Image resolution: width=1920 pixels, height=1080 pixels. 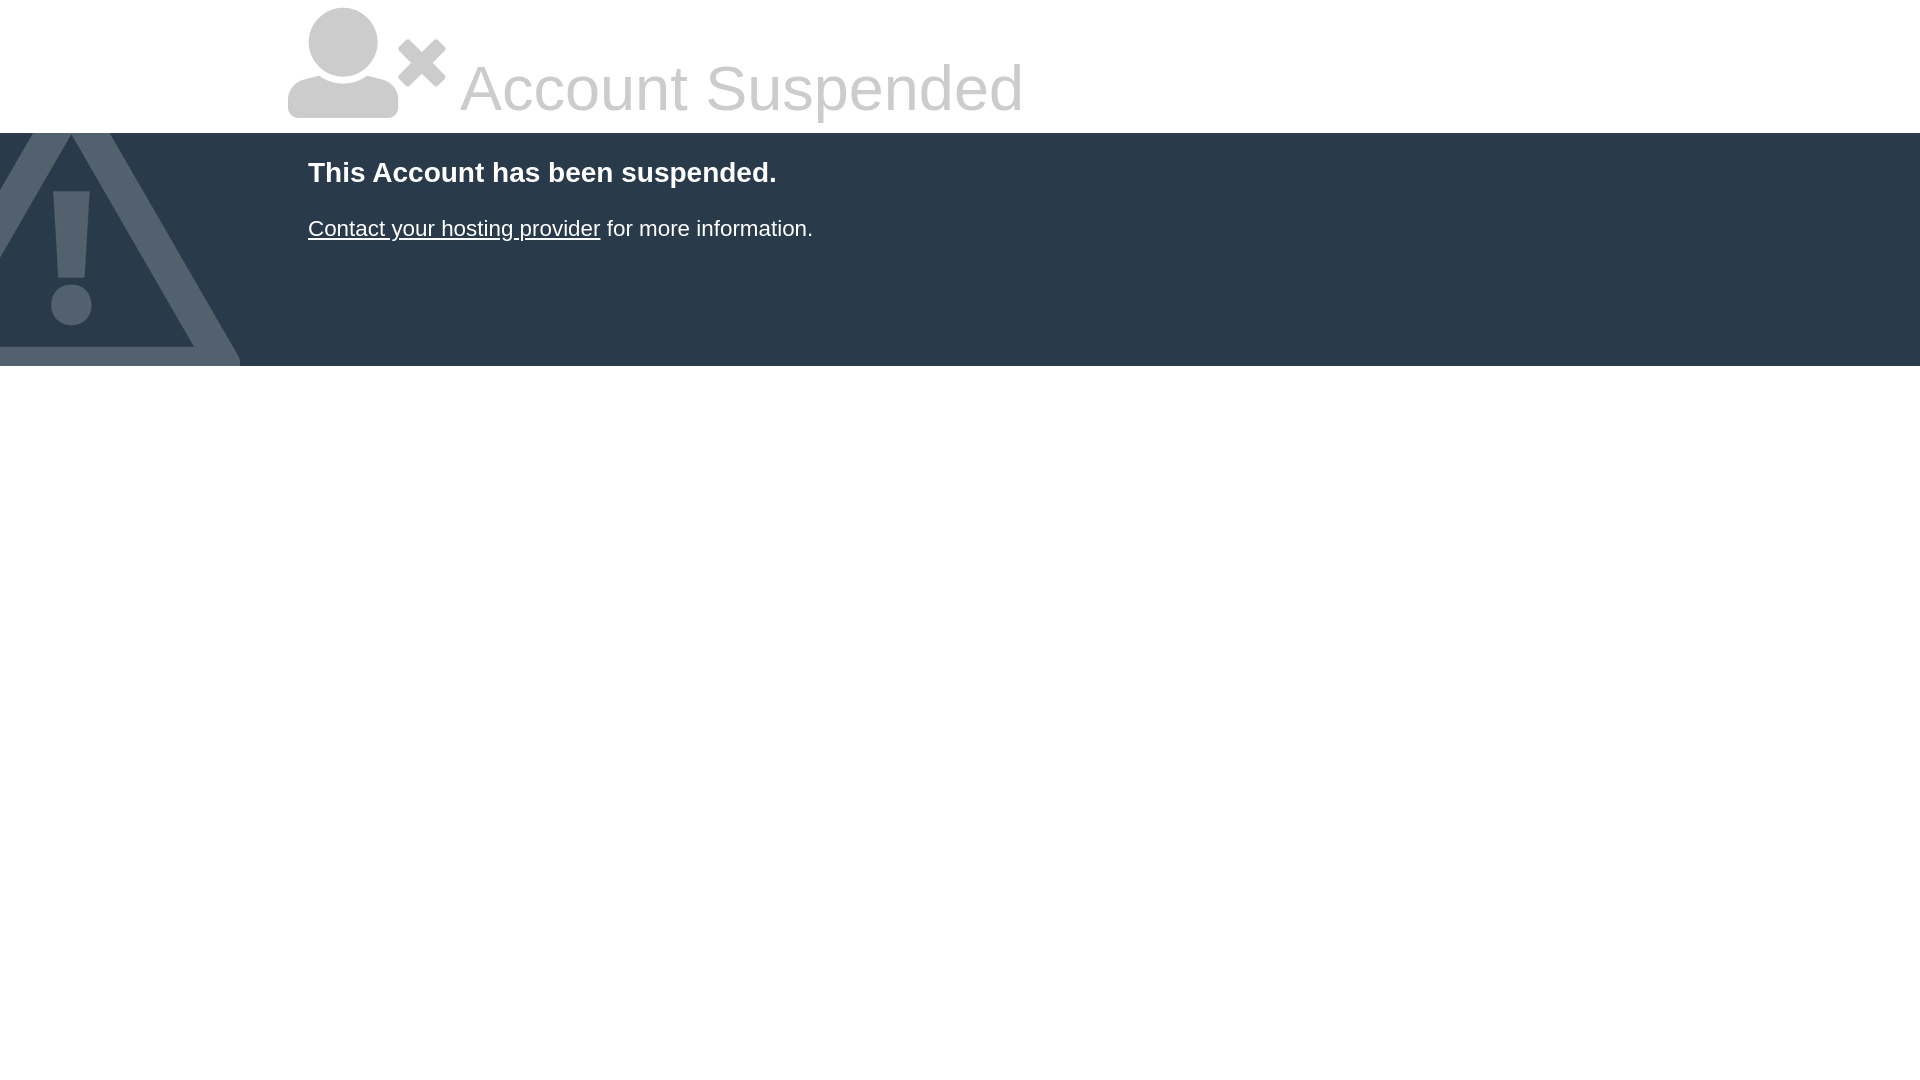 What do you see at coordinates (454, 228) in the screenshot?
I see `Contact your hosting provider` at bounding box center [454, 228].